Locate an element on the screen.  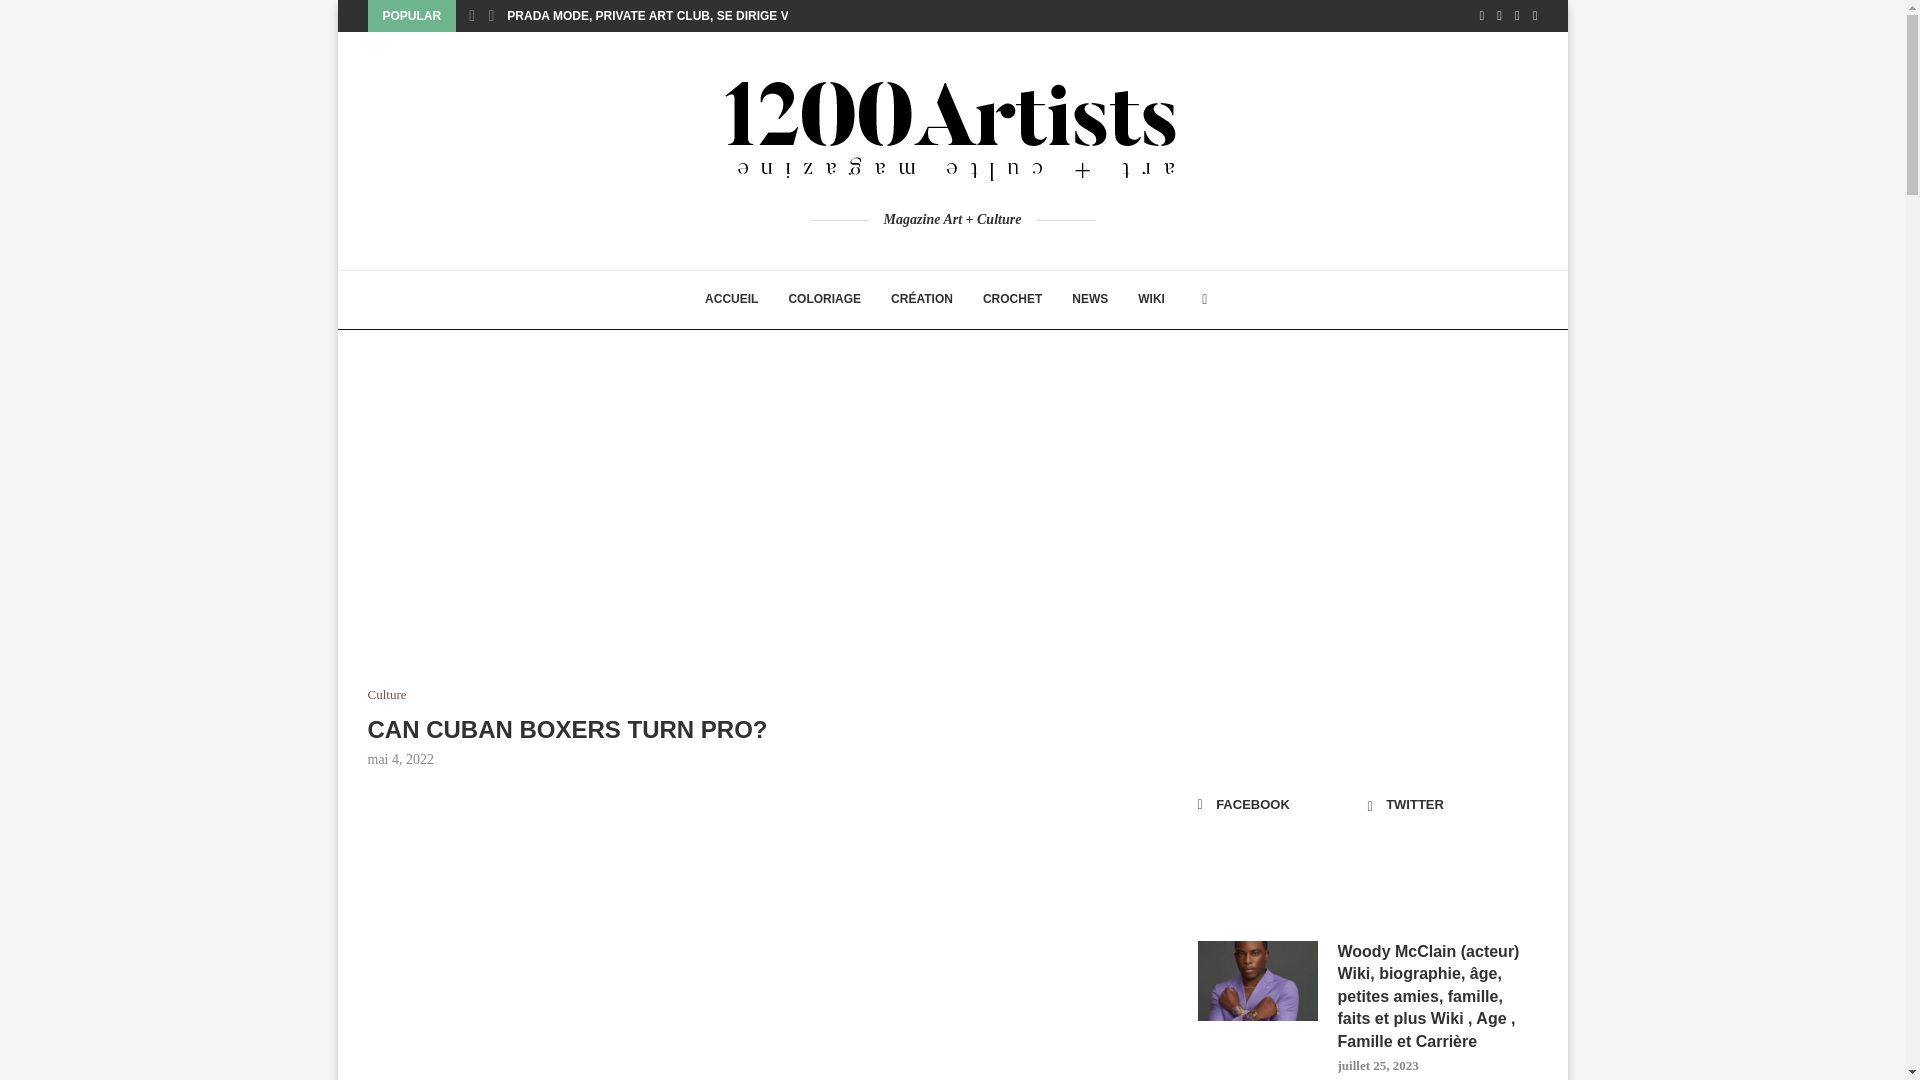
CROCHET is located at coordinates (1012, 300).